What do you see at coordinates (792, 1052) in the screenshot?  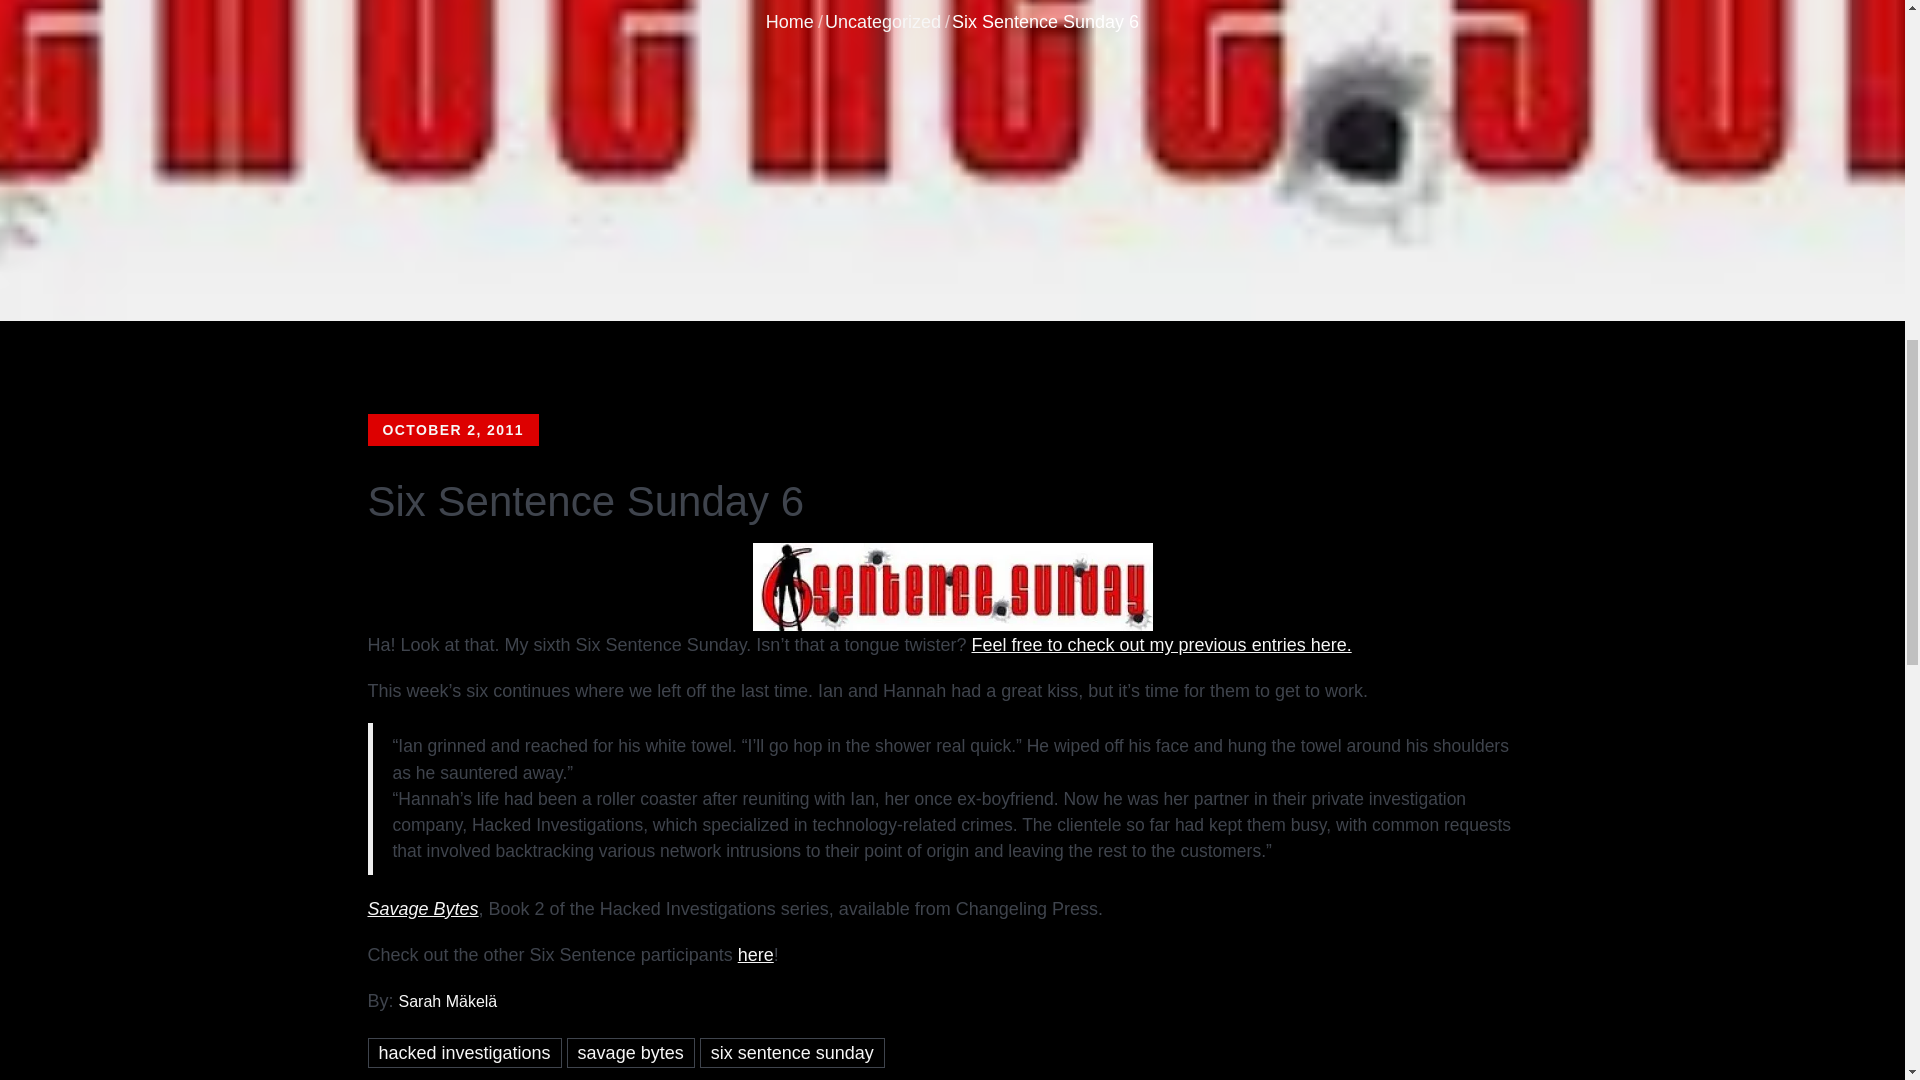 I see `six sentence sunday` at bounding box center [792, 1052].